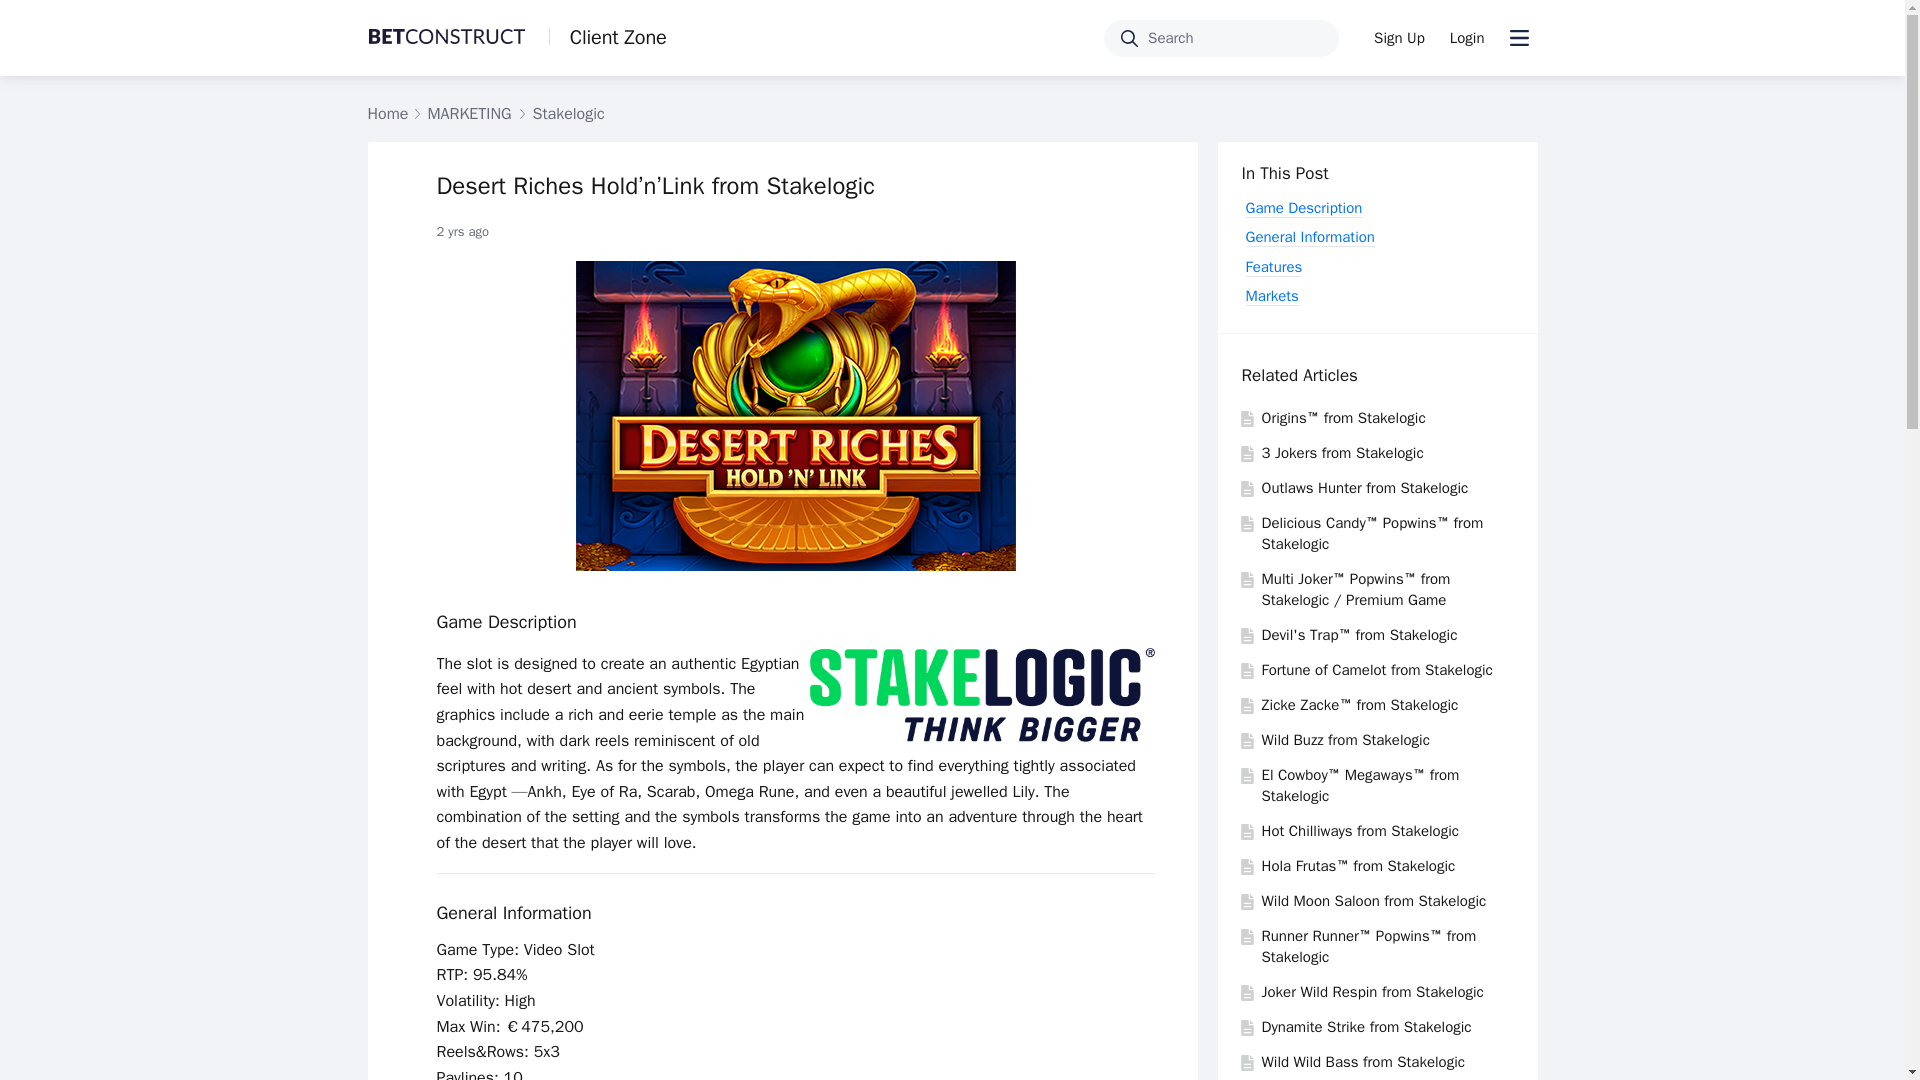  What do you see at coordinates (1372, 992) in the screenshot?
I see `Joker Wild Respin from Stakelogic` at bounding box center [1372, 992].